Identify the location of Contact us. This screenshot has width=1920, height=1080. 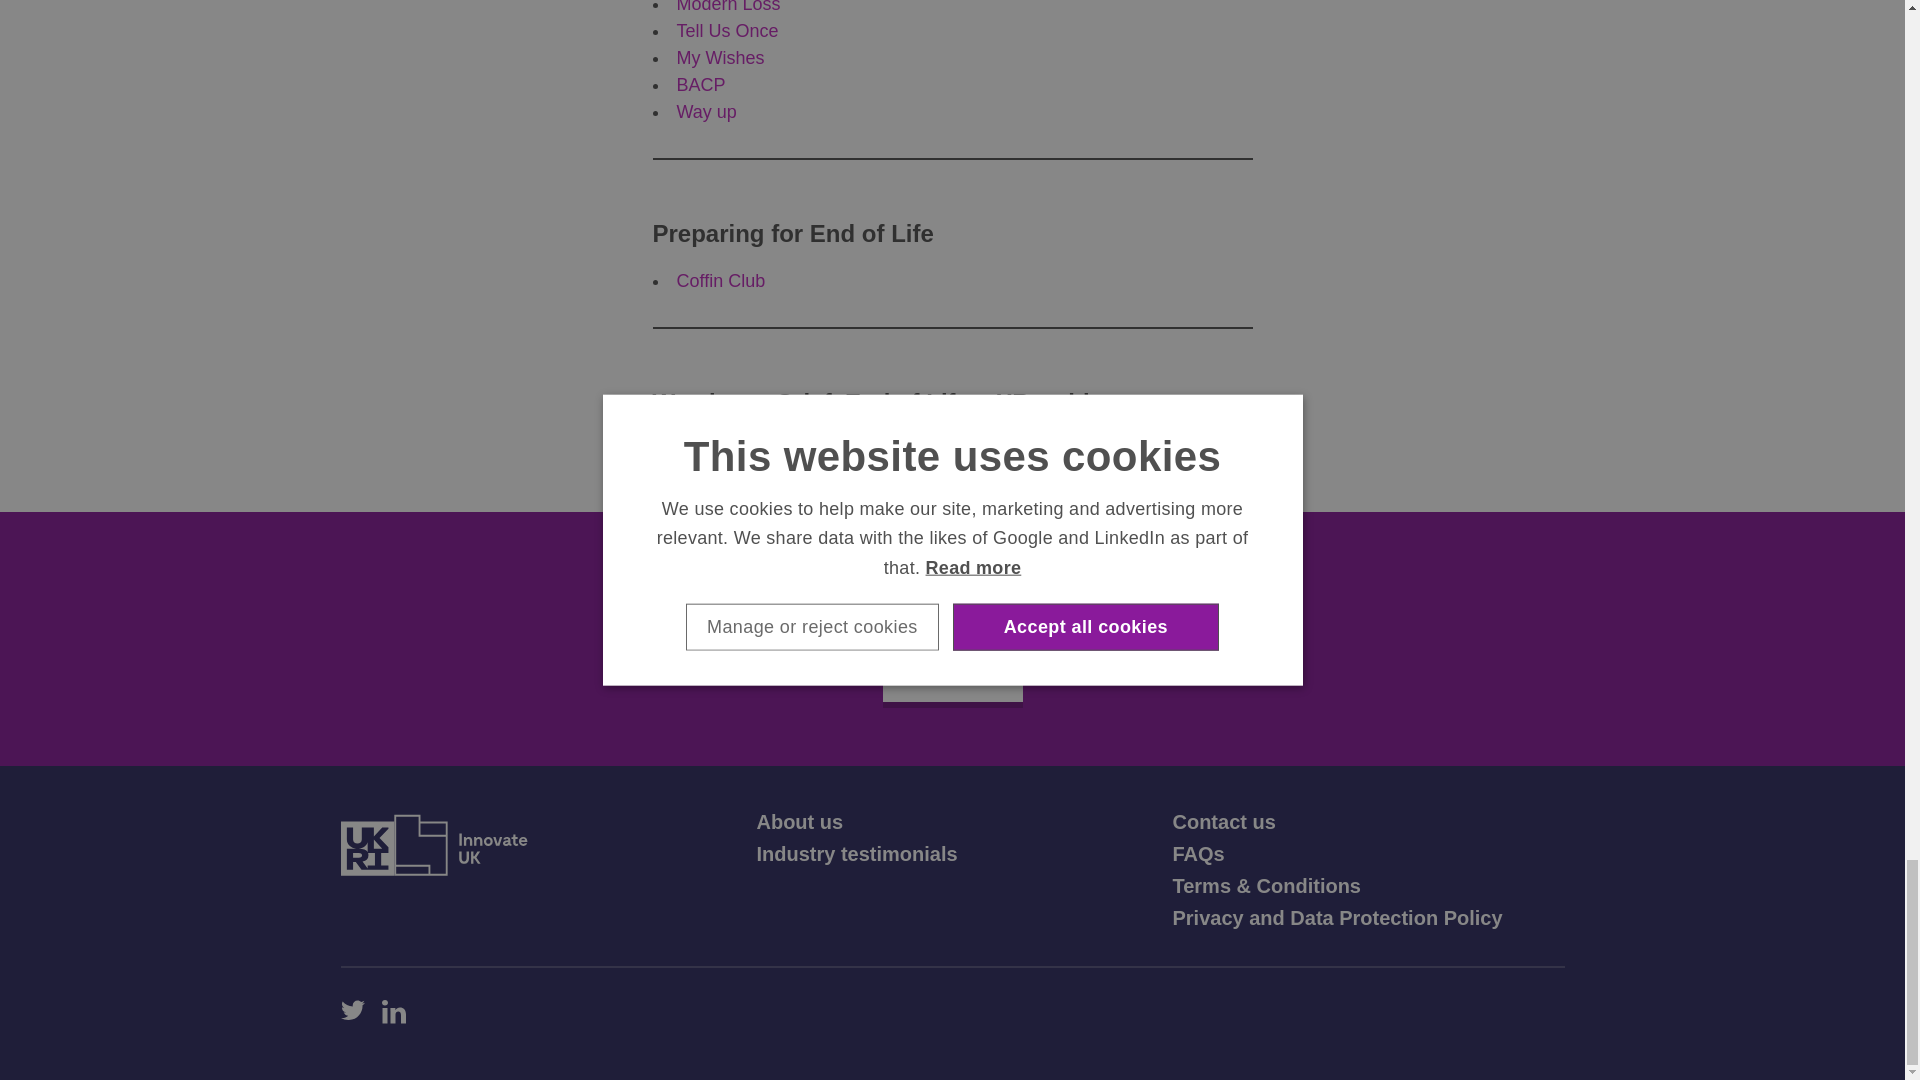
(1222, 822).